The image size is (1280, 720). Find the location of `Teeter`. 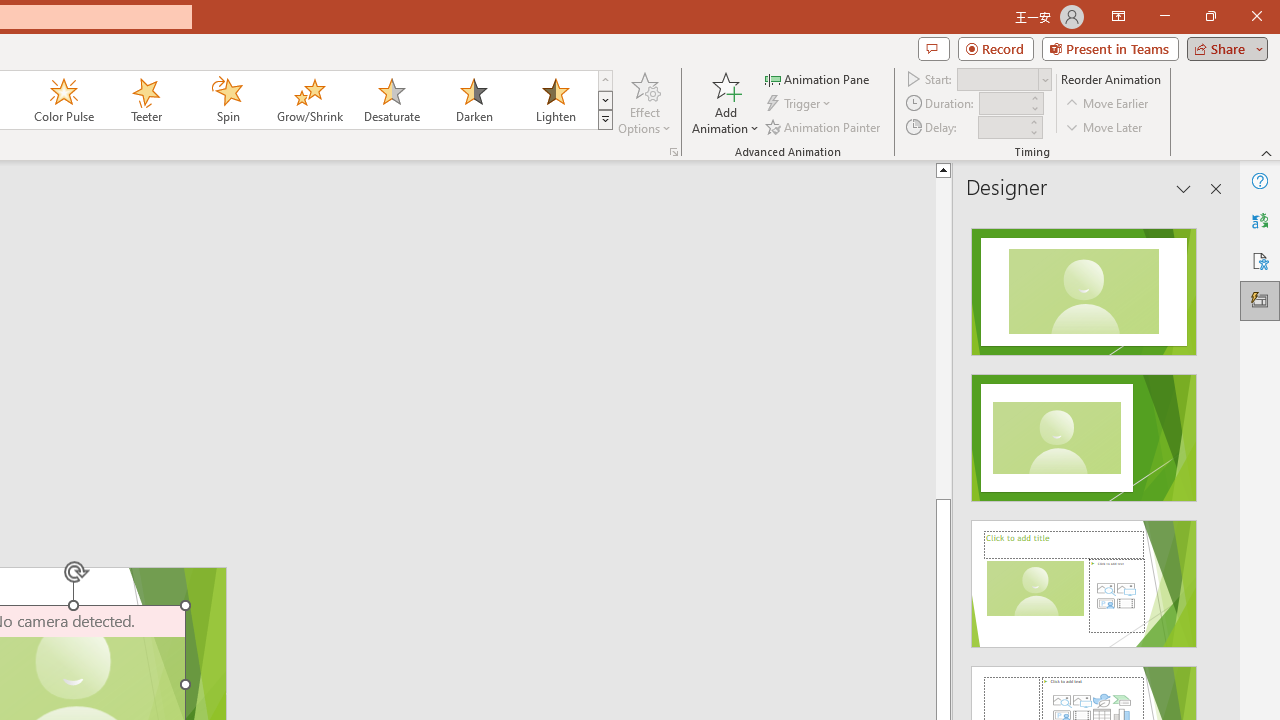

Teeter is located at coordinates (145, 100).